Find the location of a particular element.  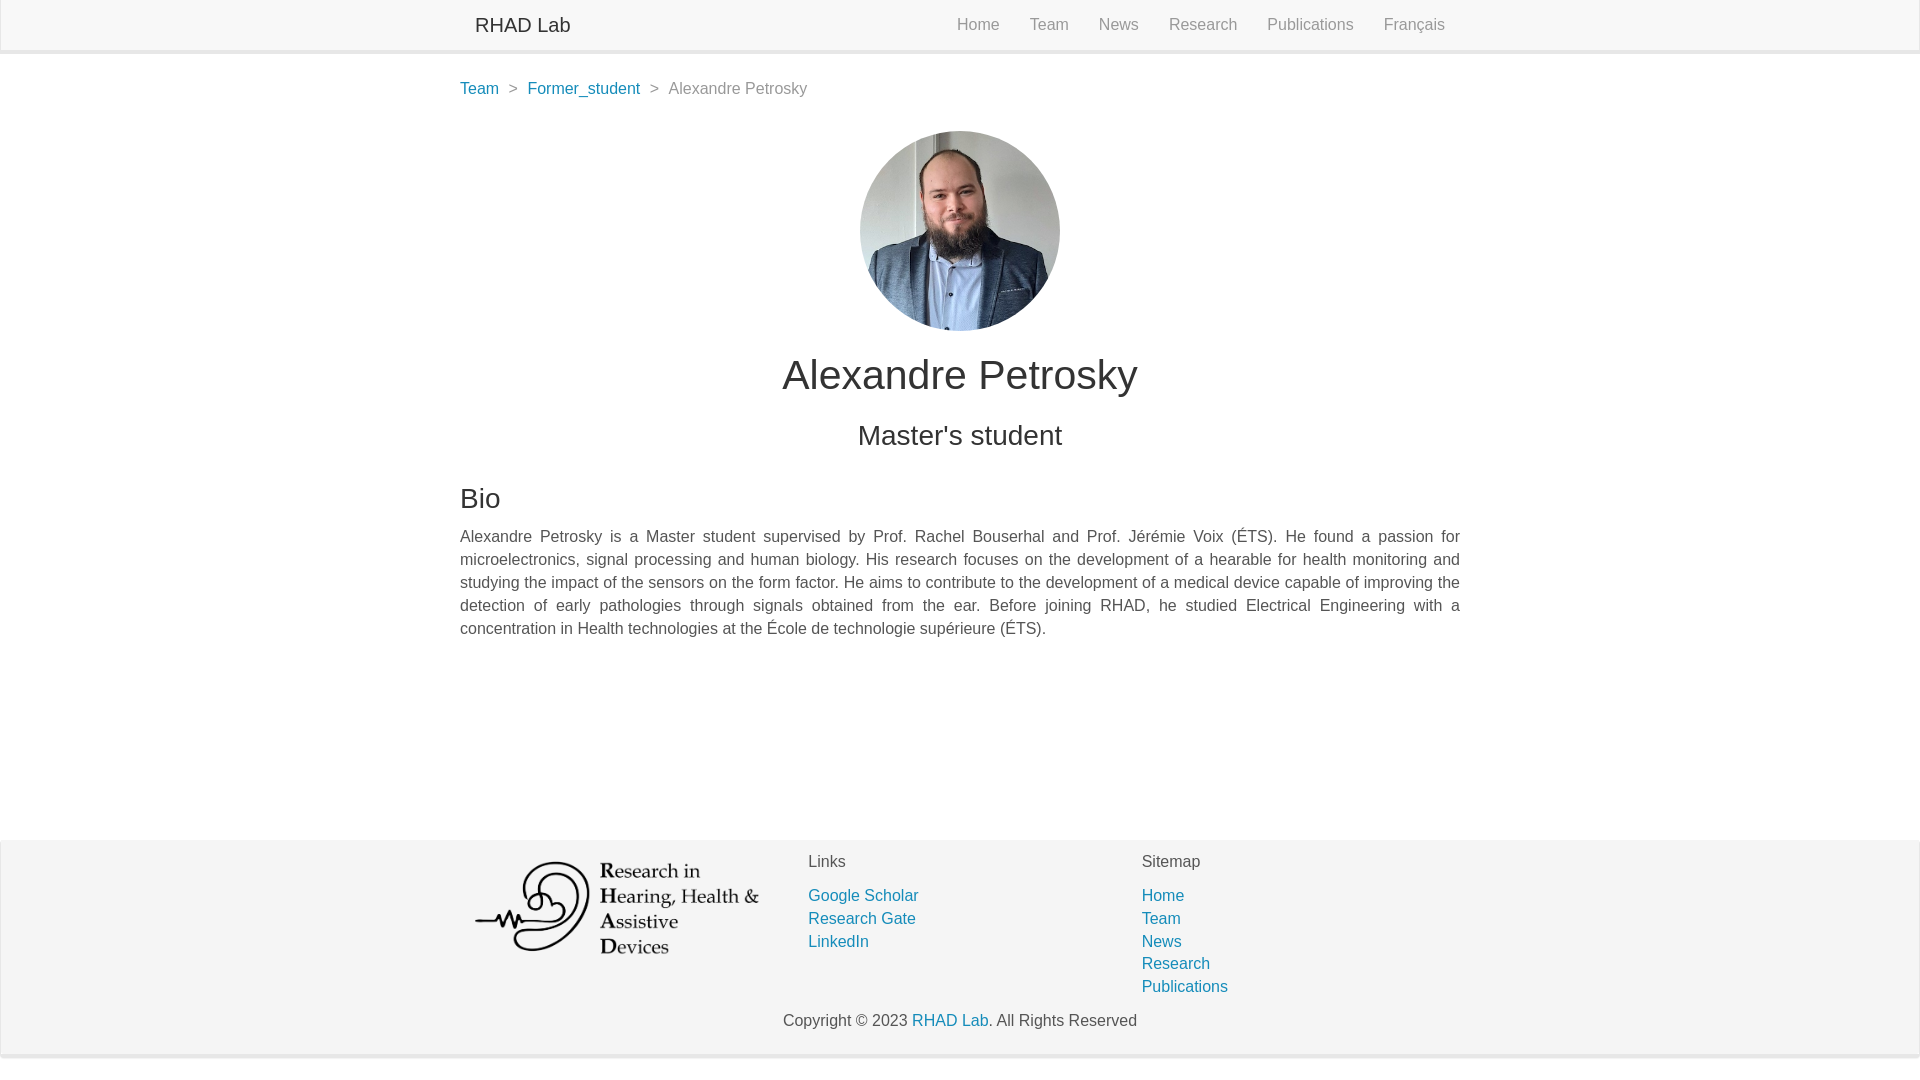

RHAD Lab is located at coordinates (522, 24).